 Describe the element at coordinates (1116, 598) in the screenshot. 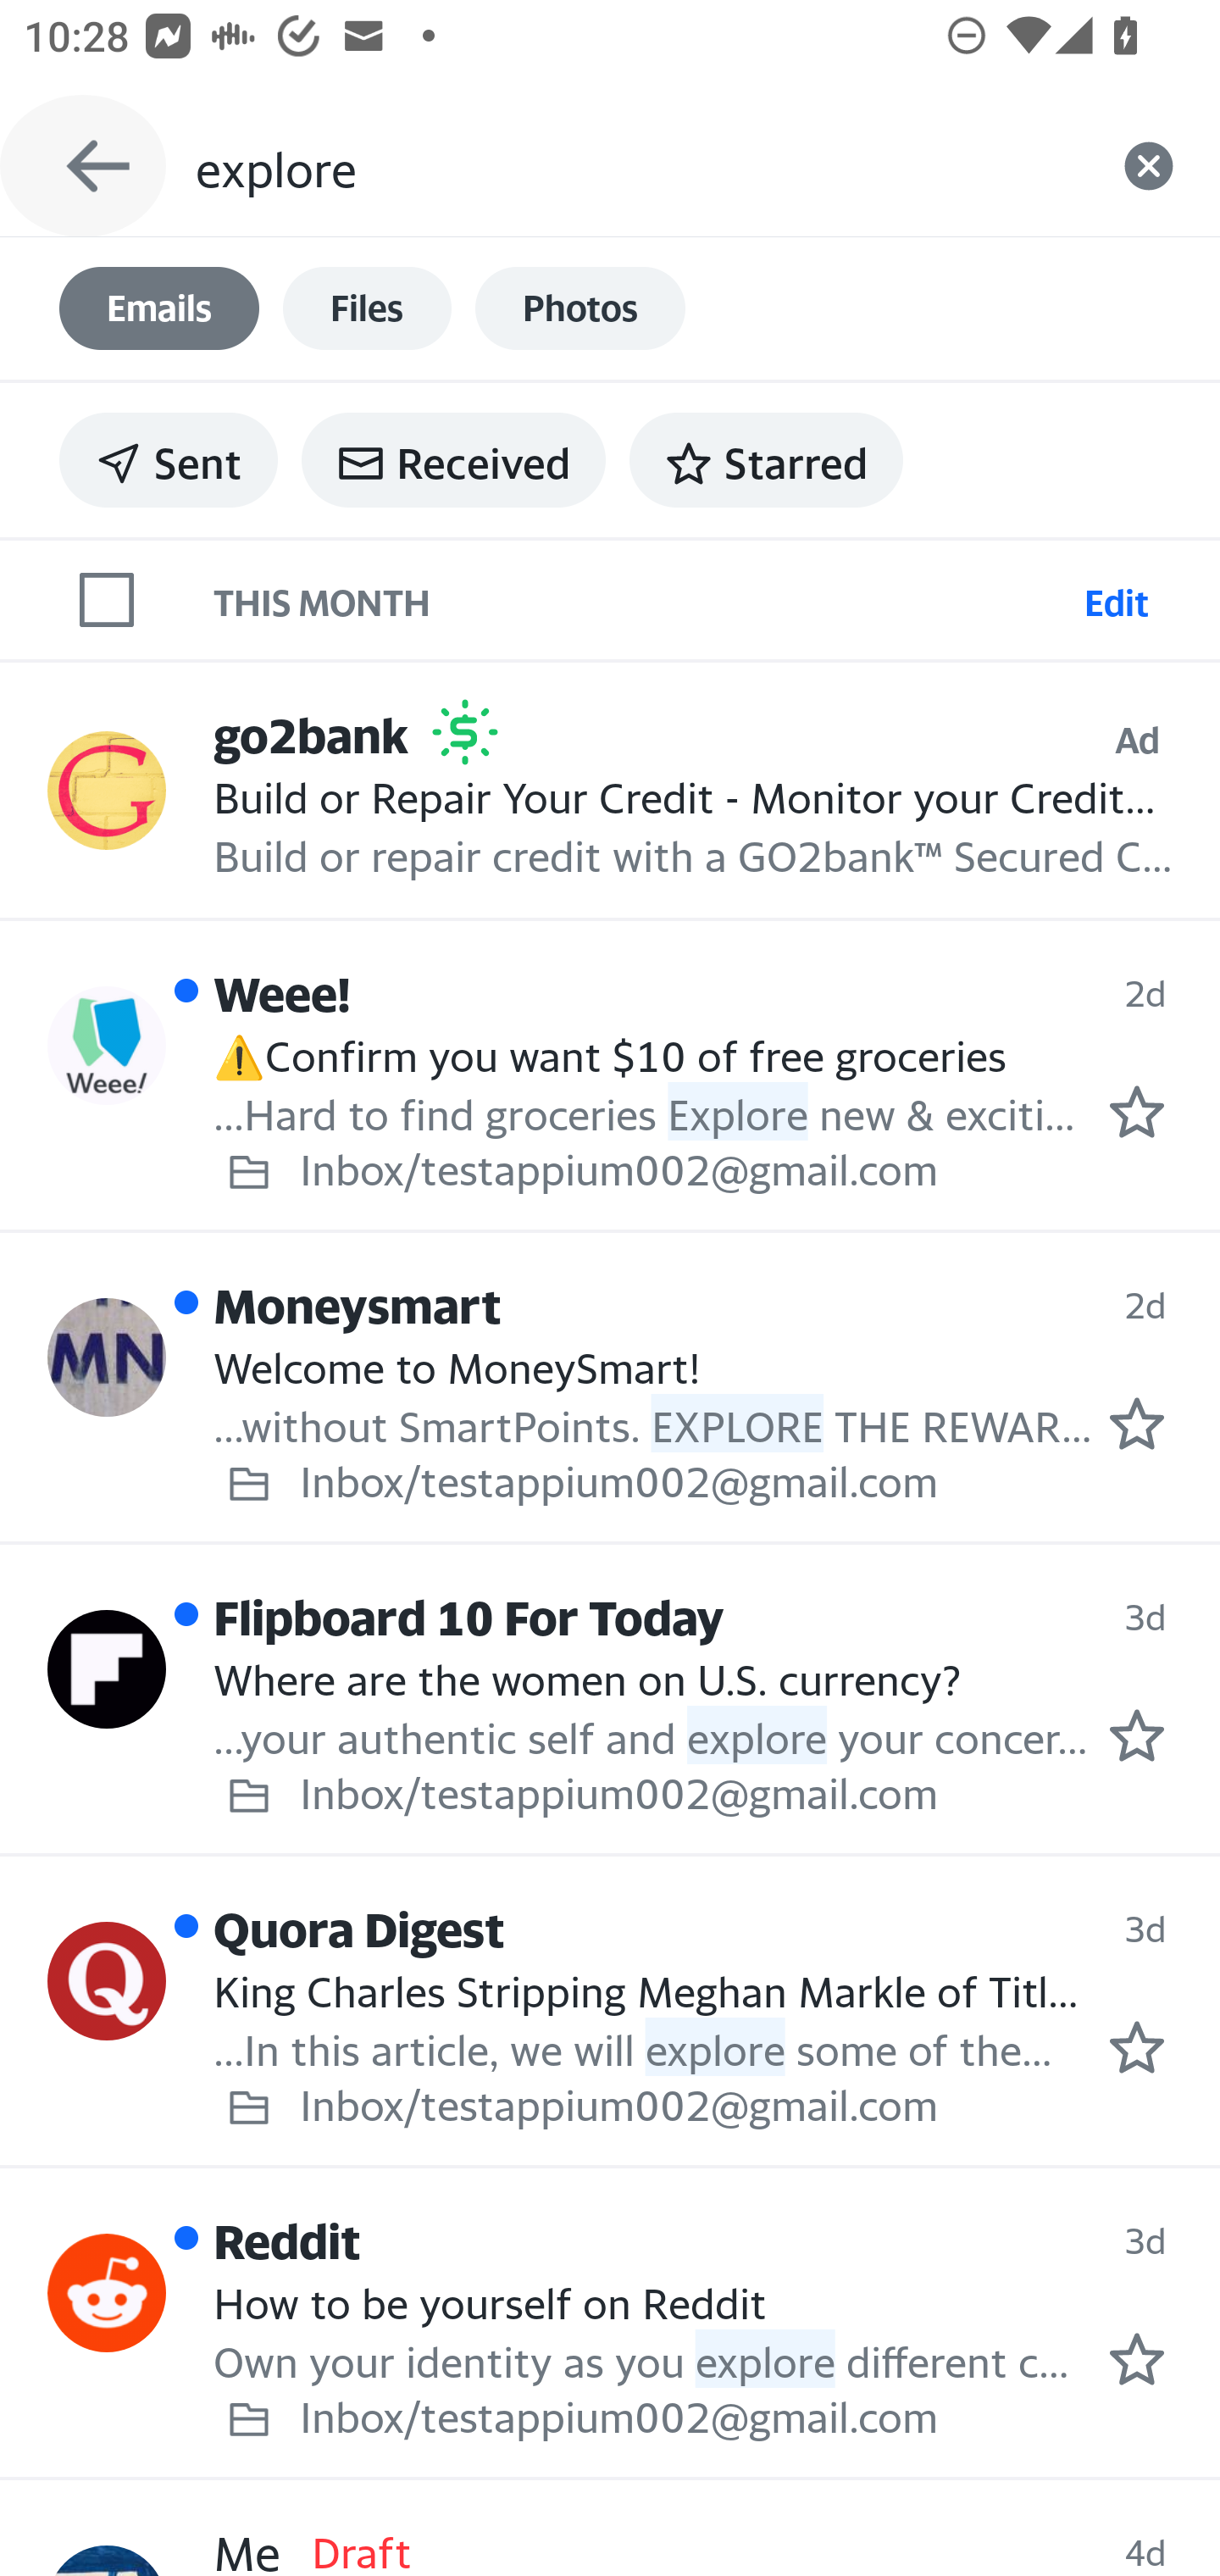

I see `Edit Select emails` at that location.